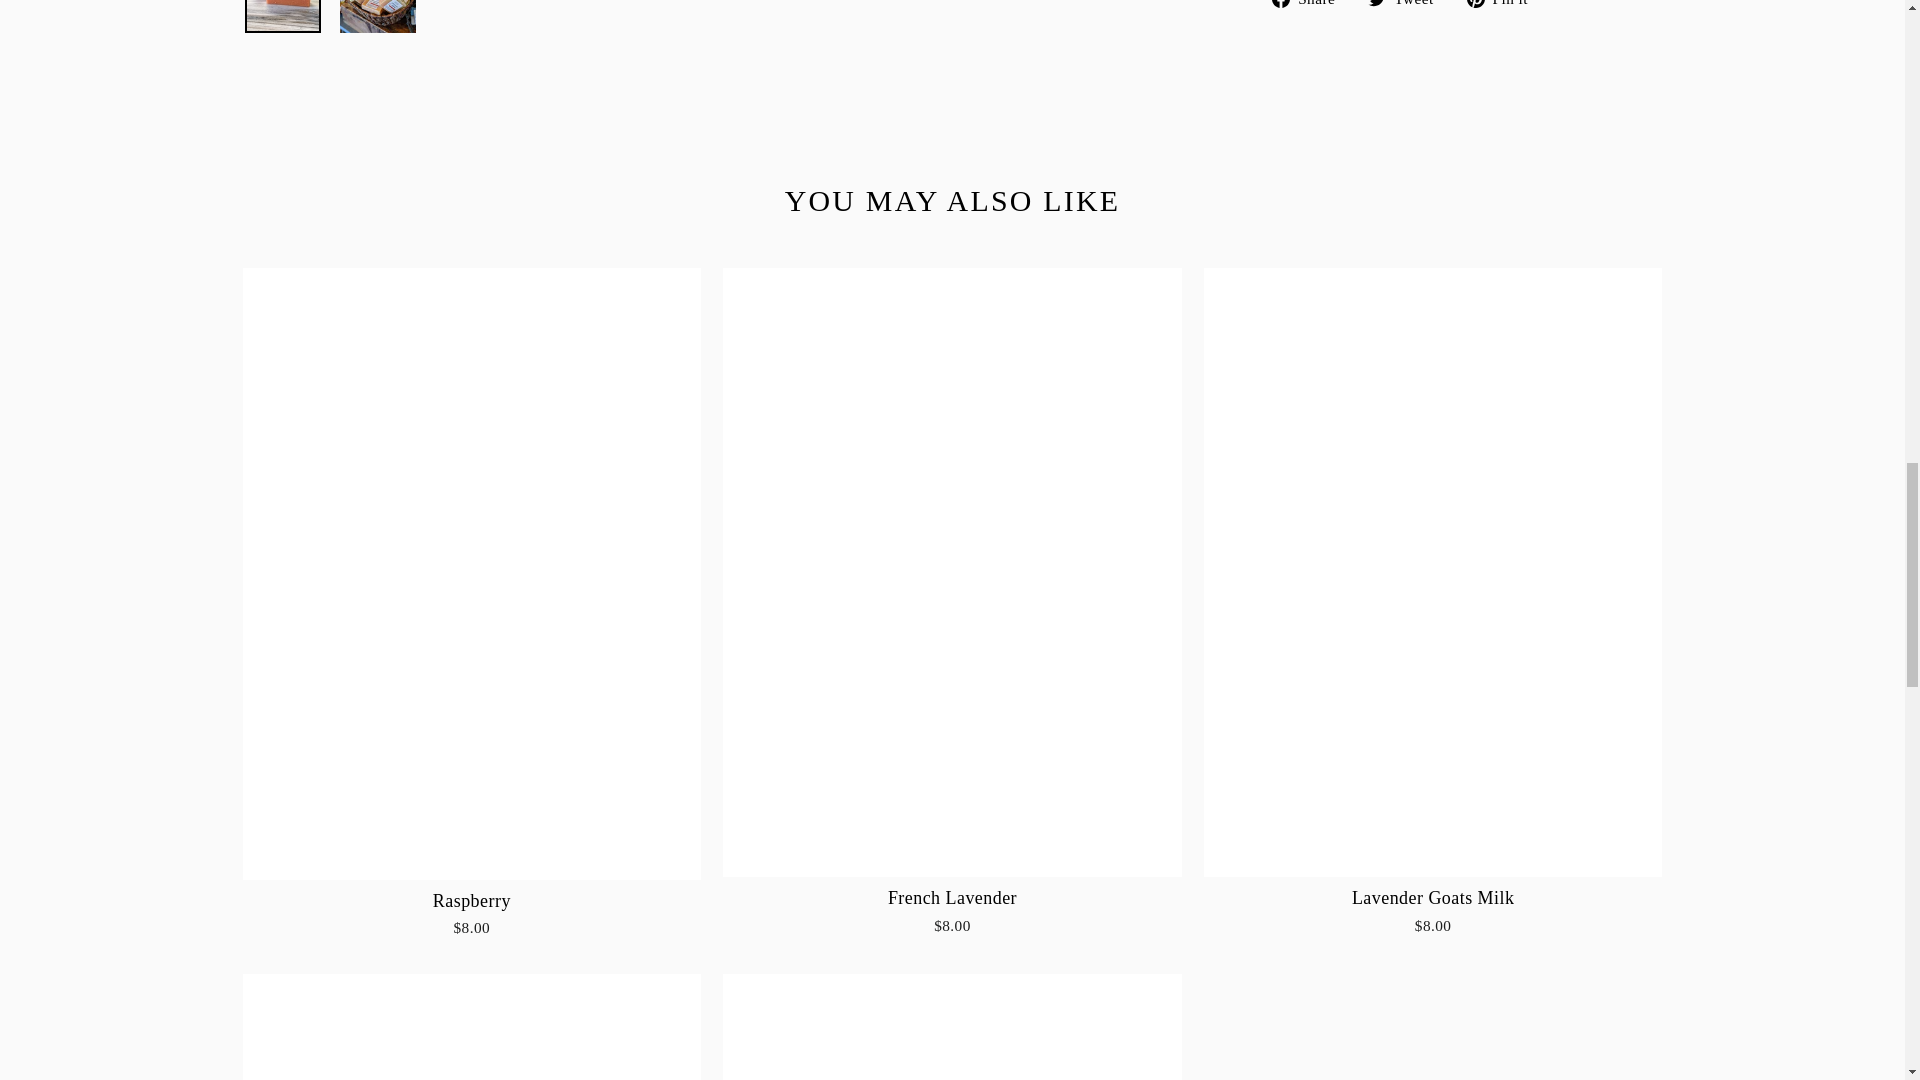 The width and height of the screenshot is (1920, 1080). What do you see at coordinates (1407, 4) in the screenshot?
I see `Tweet on Twitter` at bounding box center [1407, 4].